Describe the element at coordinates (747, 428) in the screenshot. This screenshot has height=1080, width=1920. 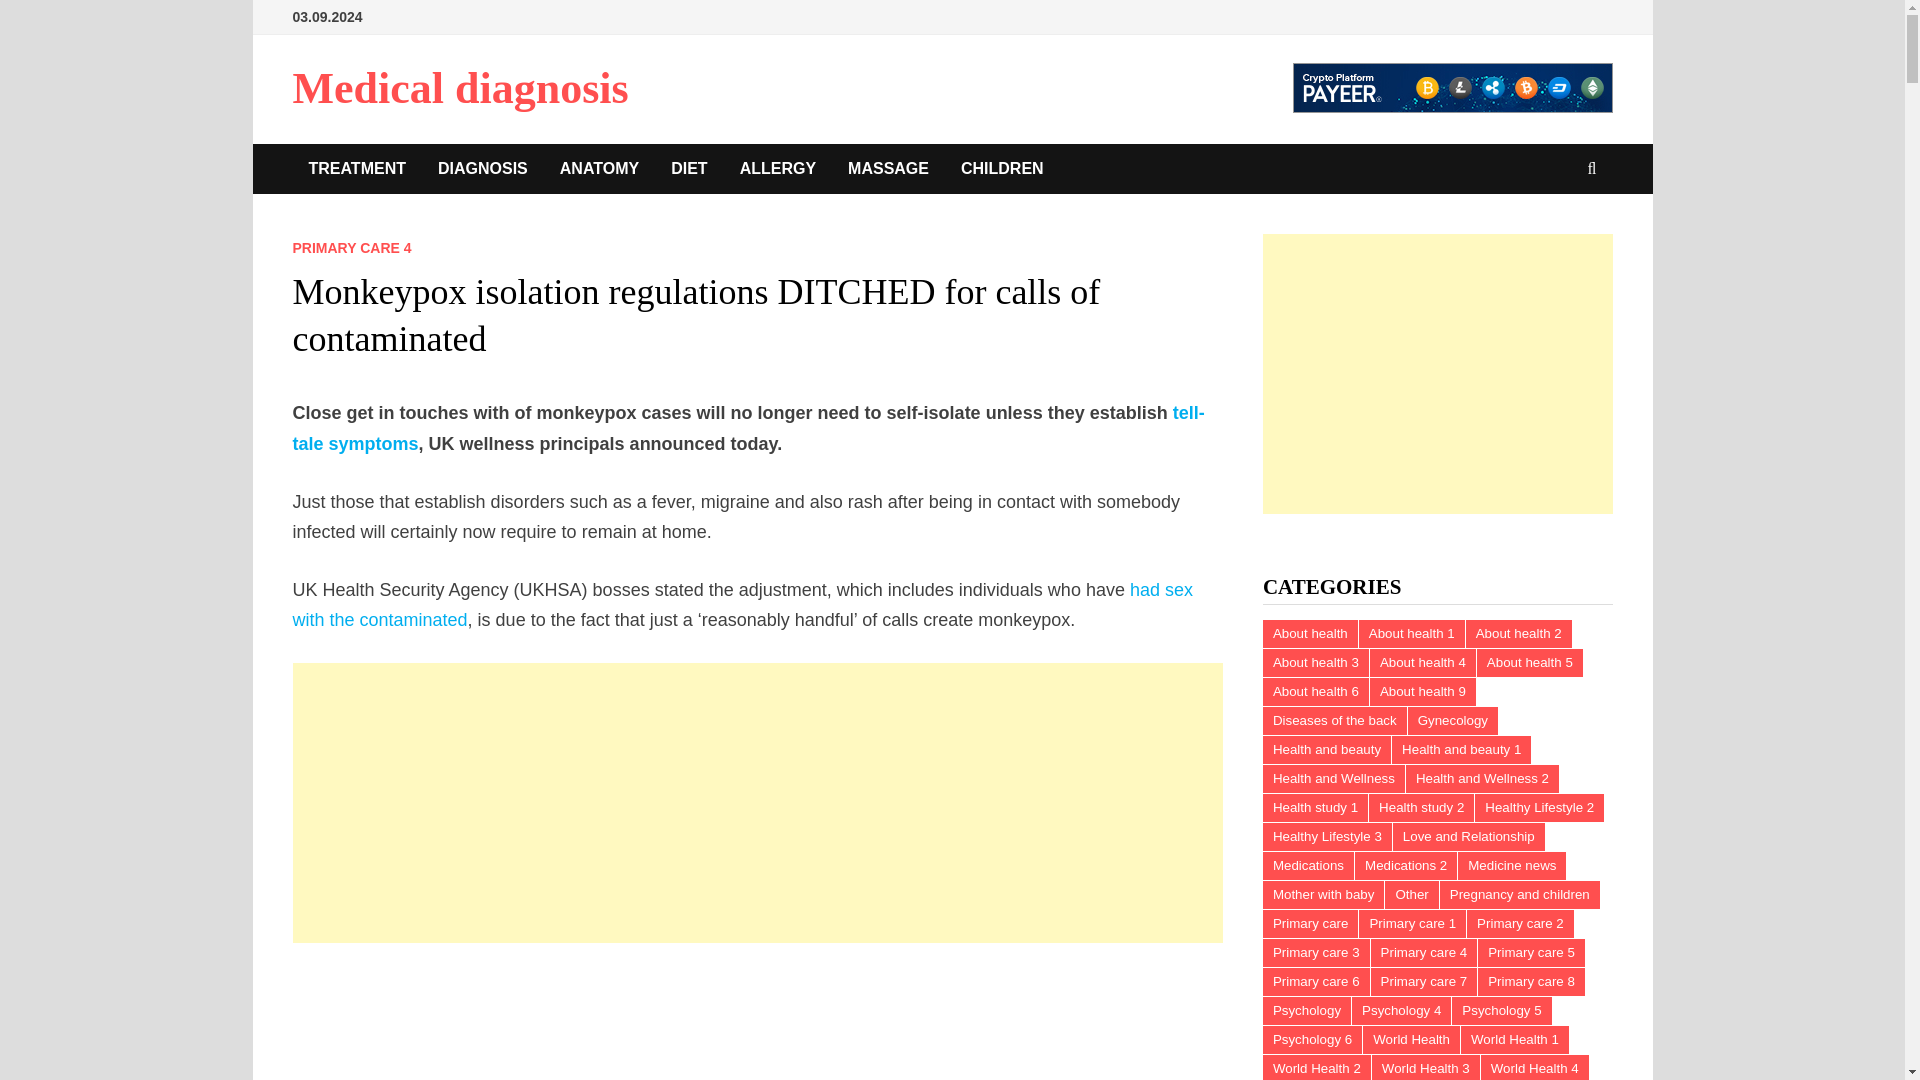
I see `tell-tale symptoms` at that location.